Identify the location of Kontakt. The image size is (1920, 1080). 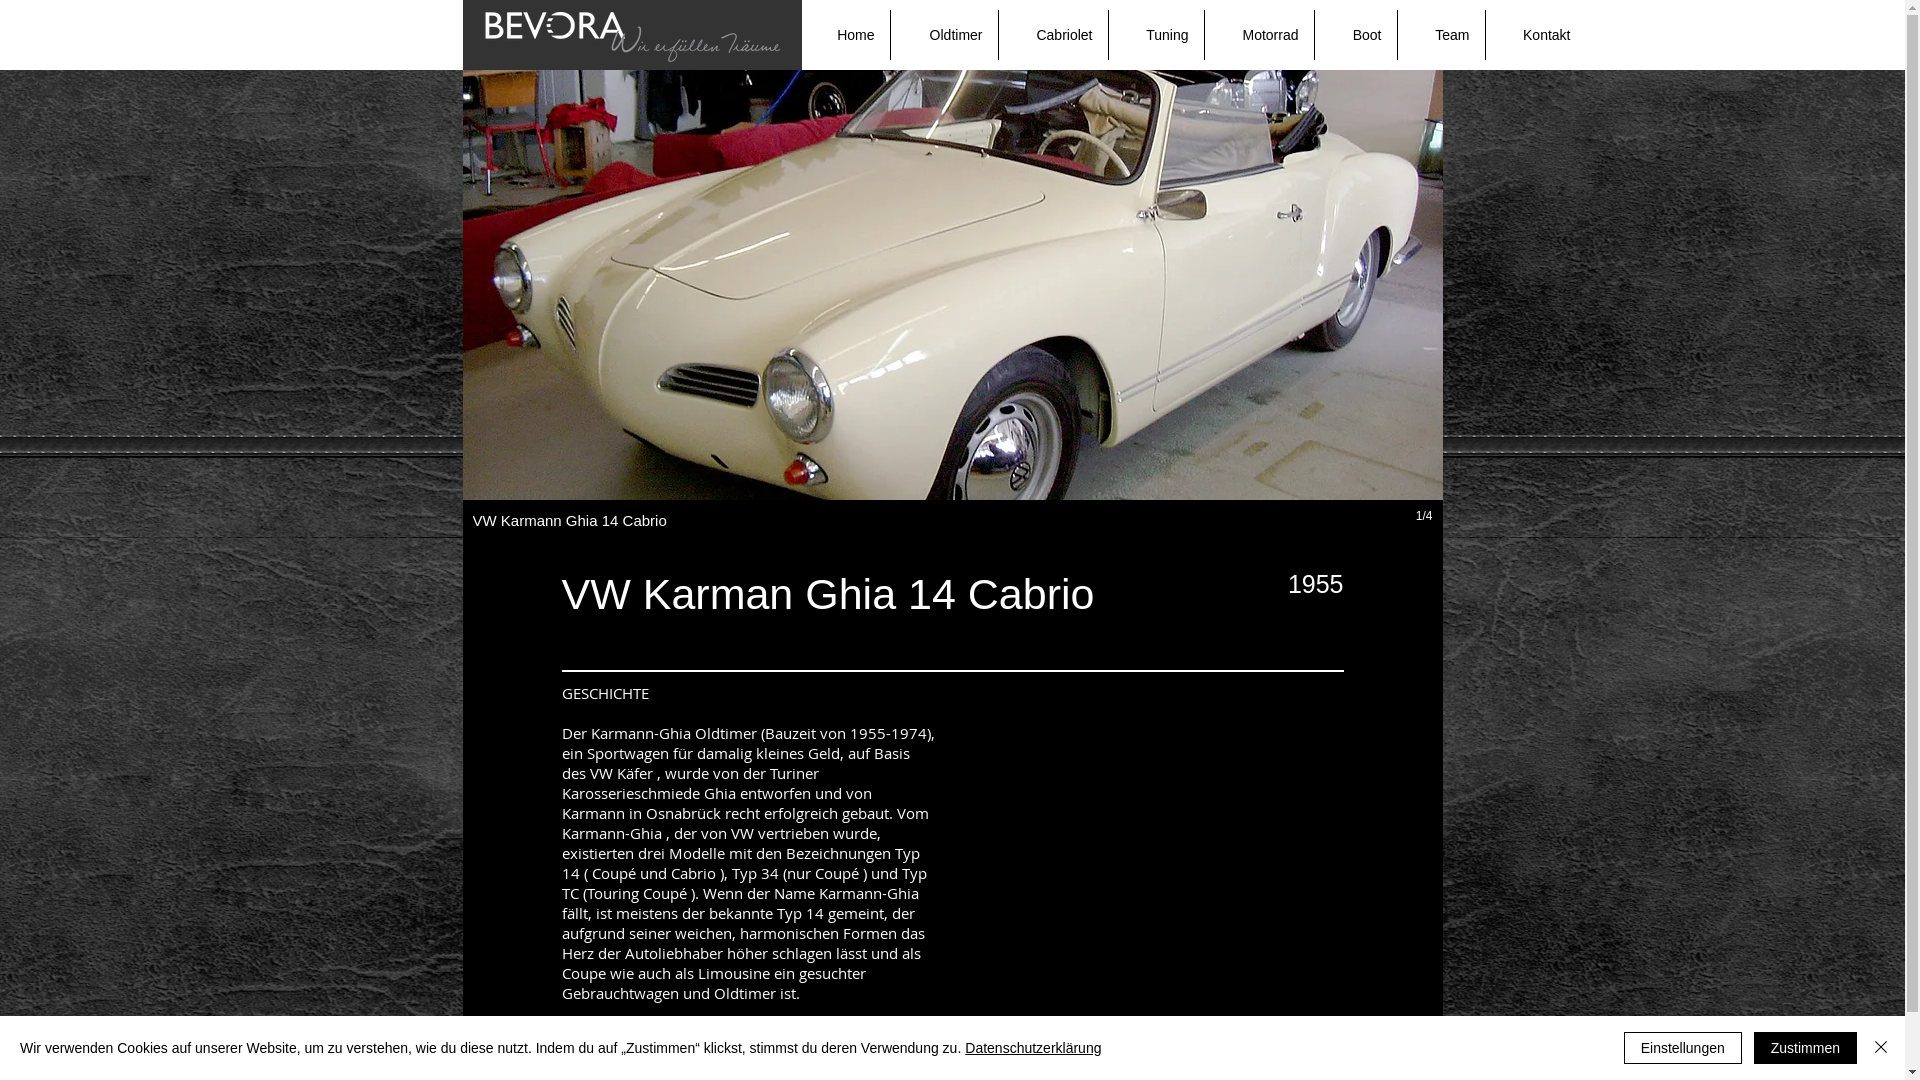
(1536, 35).